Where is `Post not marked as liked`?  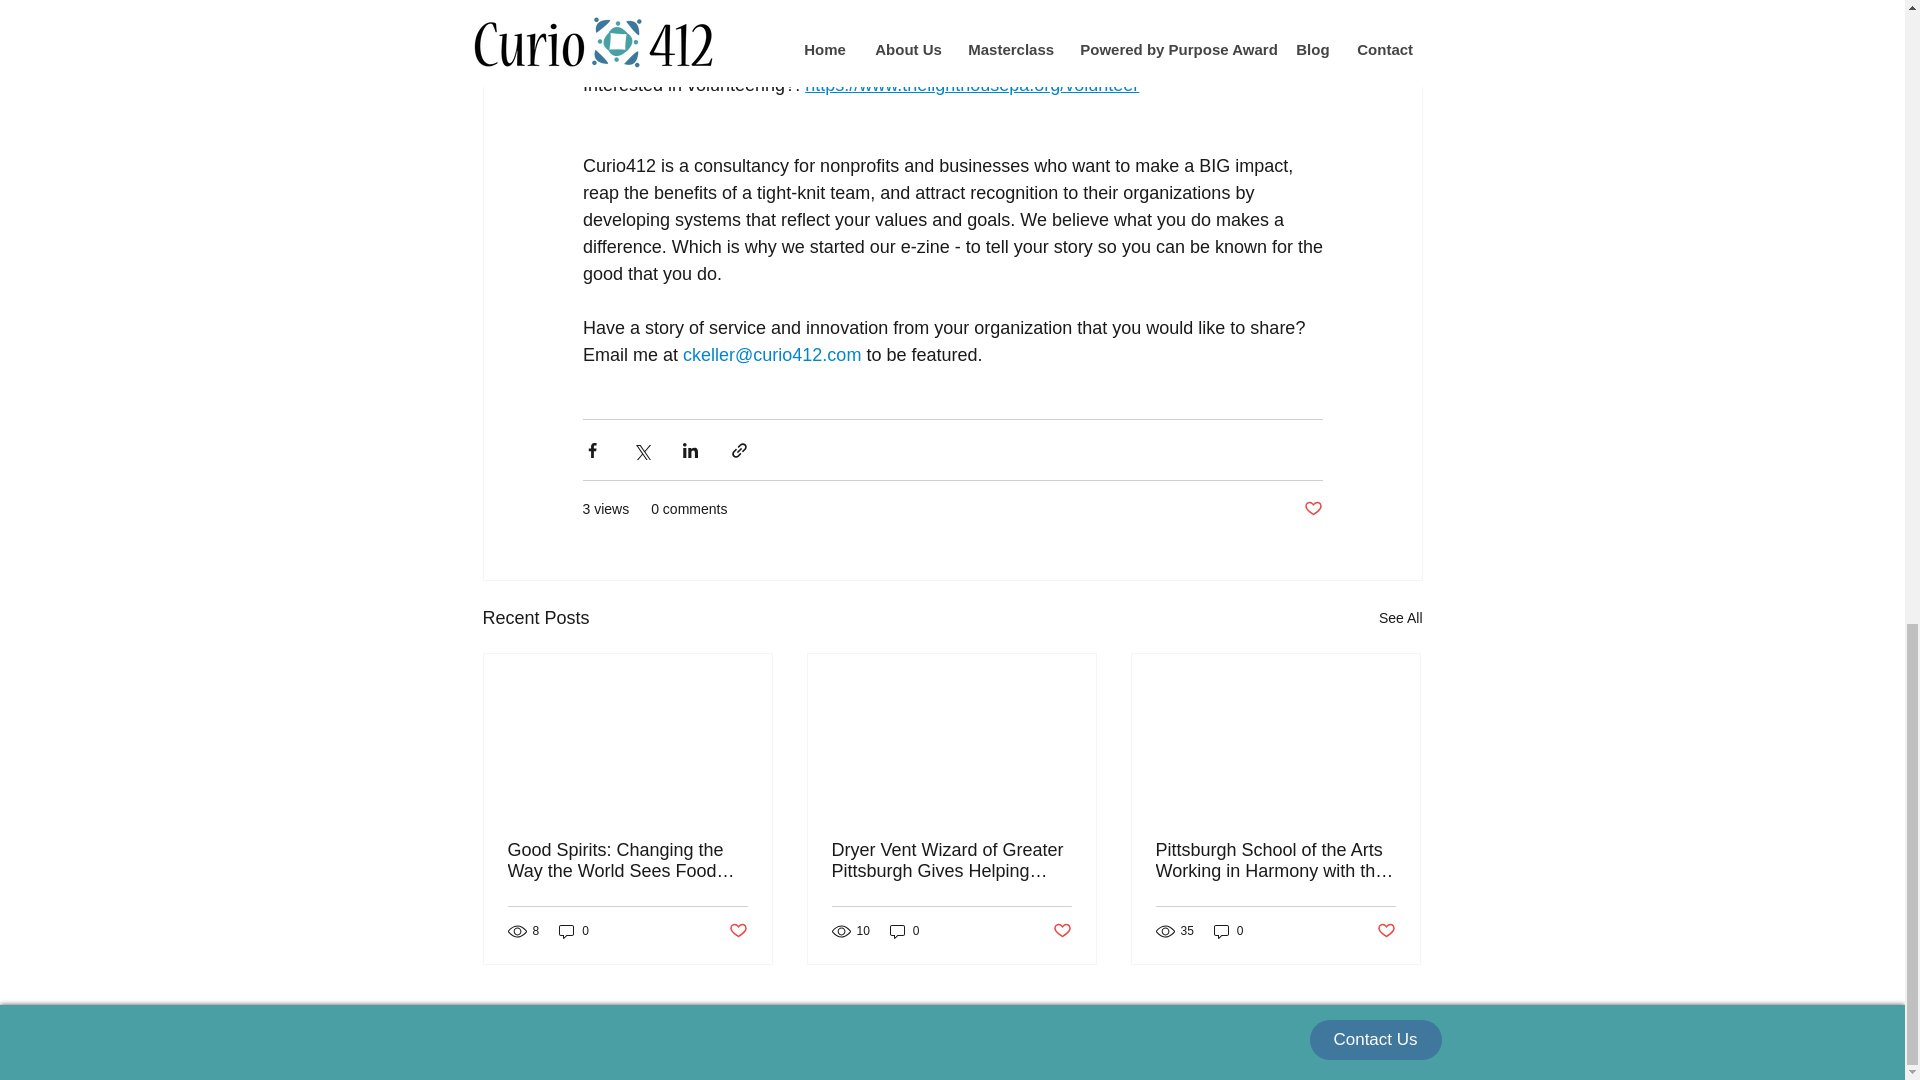
Post not marked as liked is located at coordinates (1312, 508).